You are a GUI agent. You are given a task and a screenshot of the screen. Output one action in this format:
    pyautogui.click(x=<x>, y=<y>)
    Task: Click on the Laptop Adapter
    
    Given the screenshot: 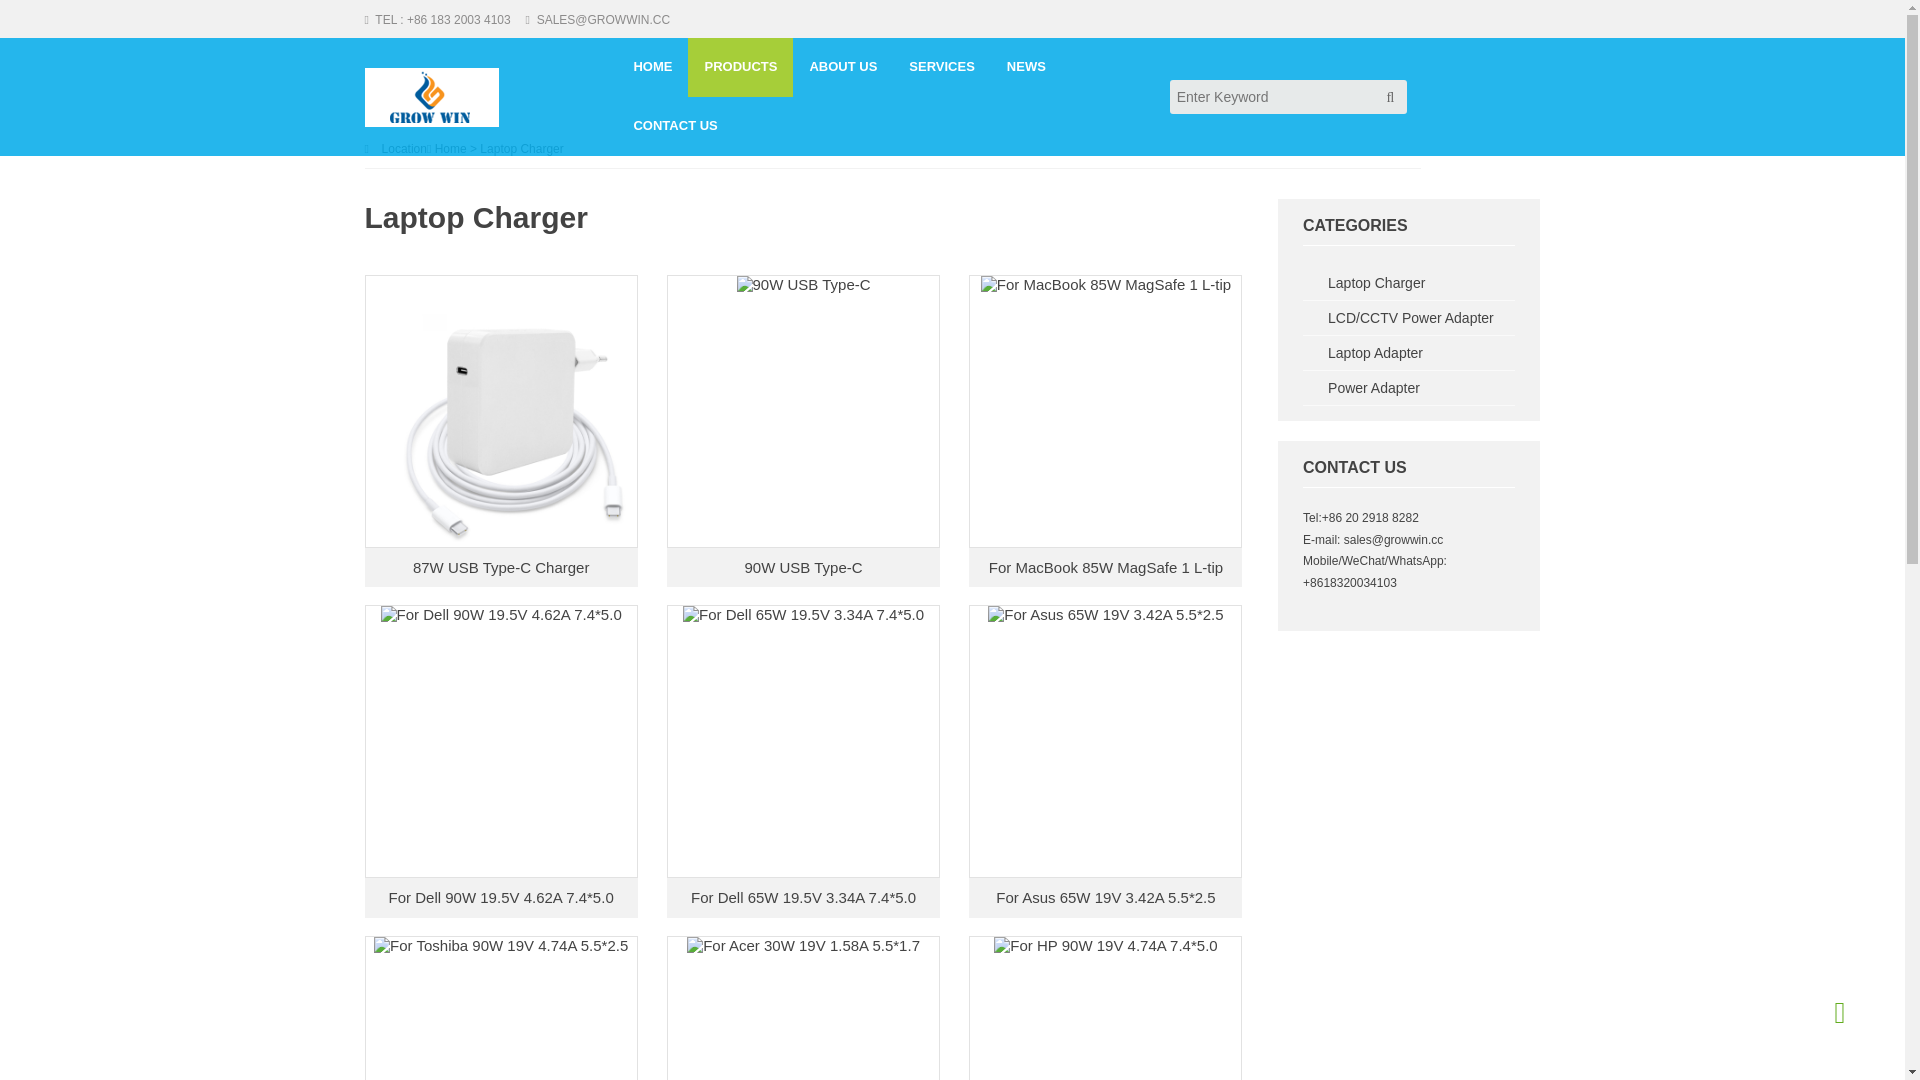 What is the action you would take?
    pyautogui.click(x=1409, y=354)
    